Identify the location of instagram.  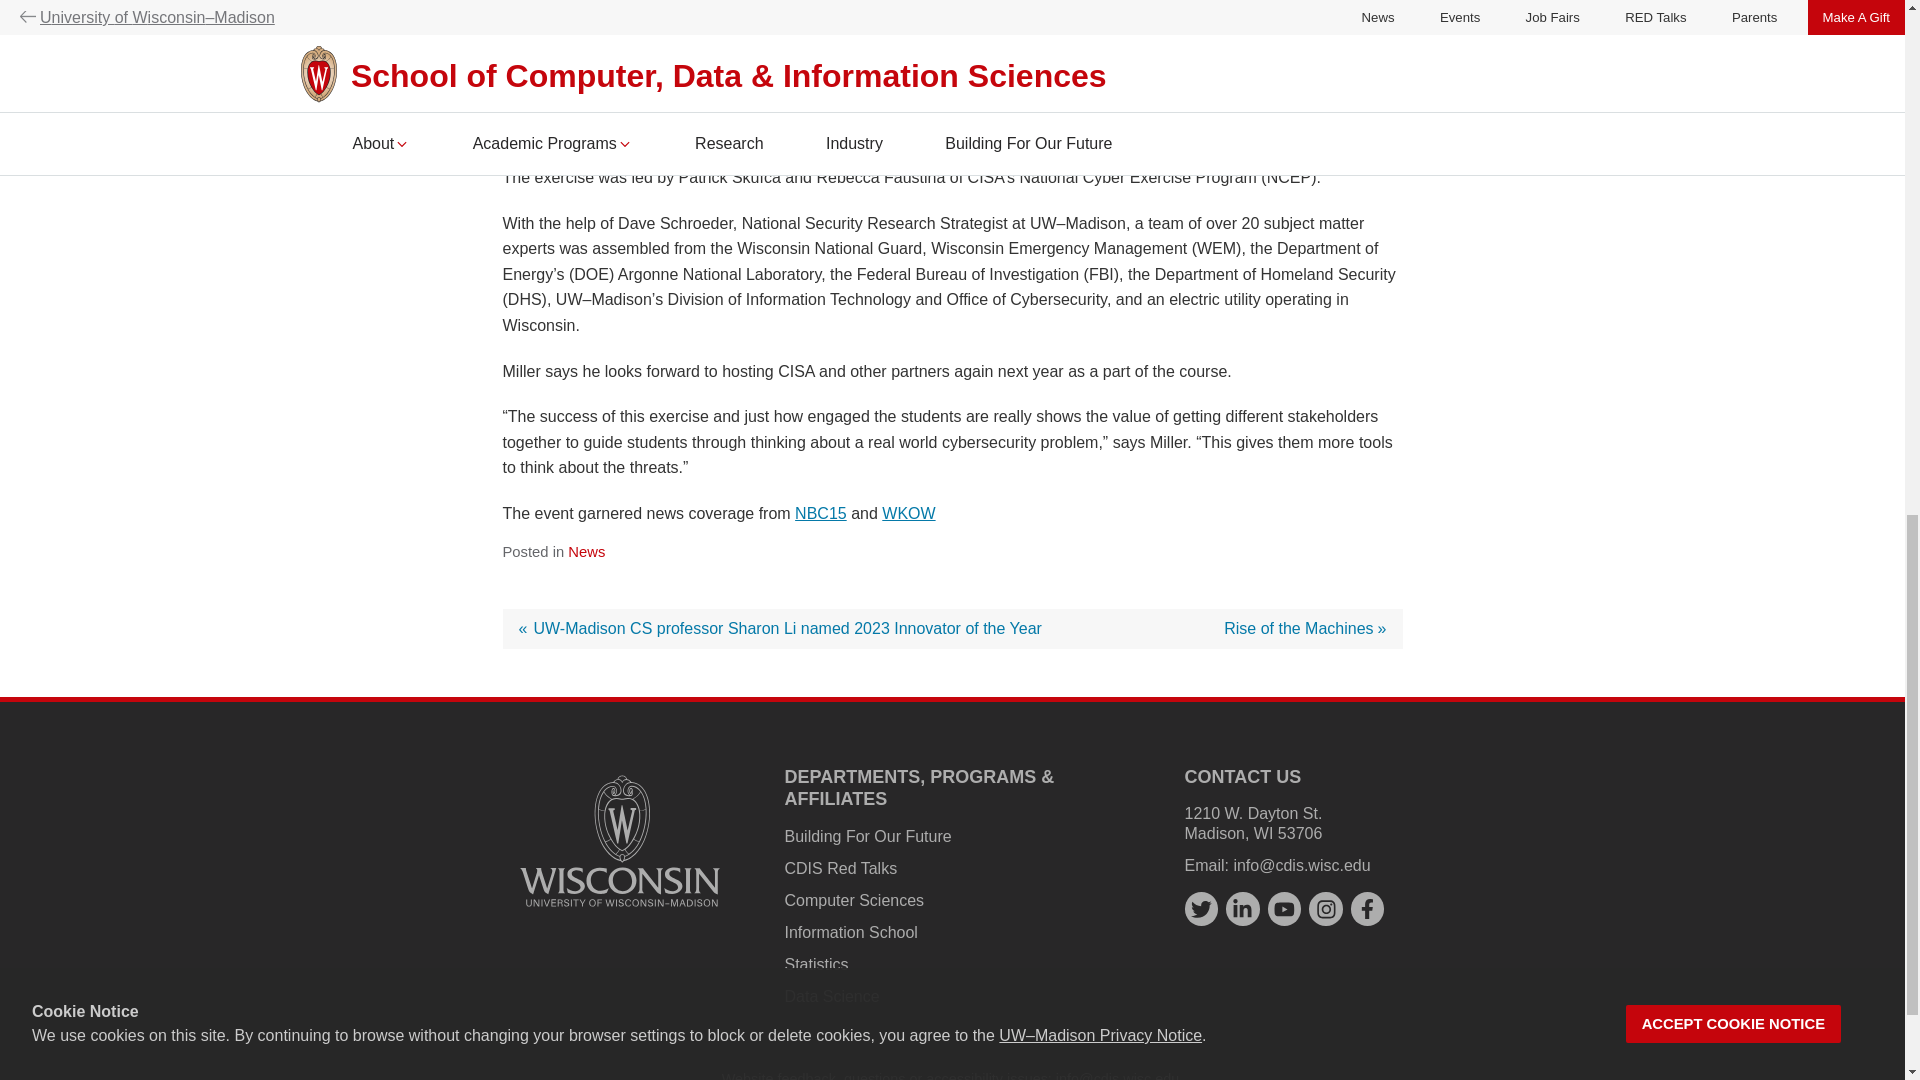
(1326, 909).